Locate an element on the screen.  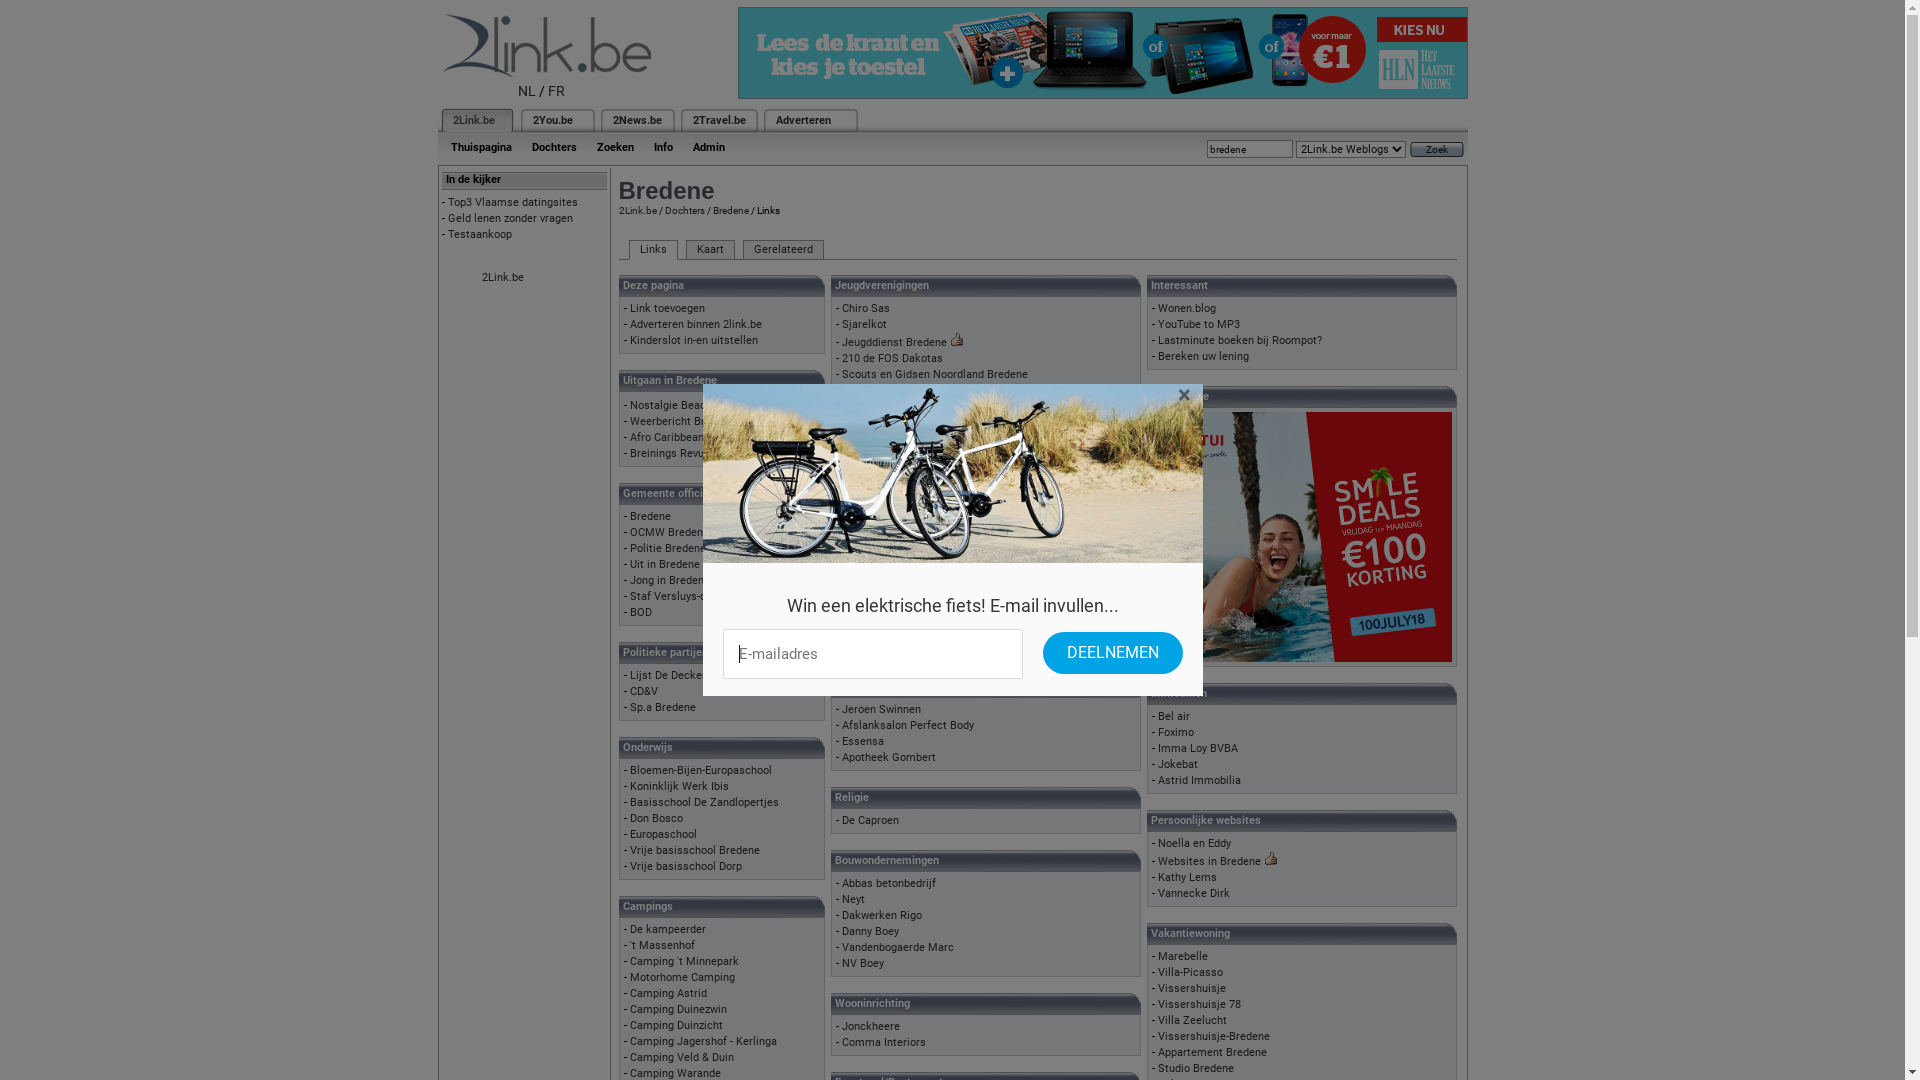
Club Yellow Racing is located at coordinates (890, 472).